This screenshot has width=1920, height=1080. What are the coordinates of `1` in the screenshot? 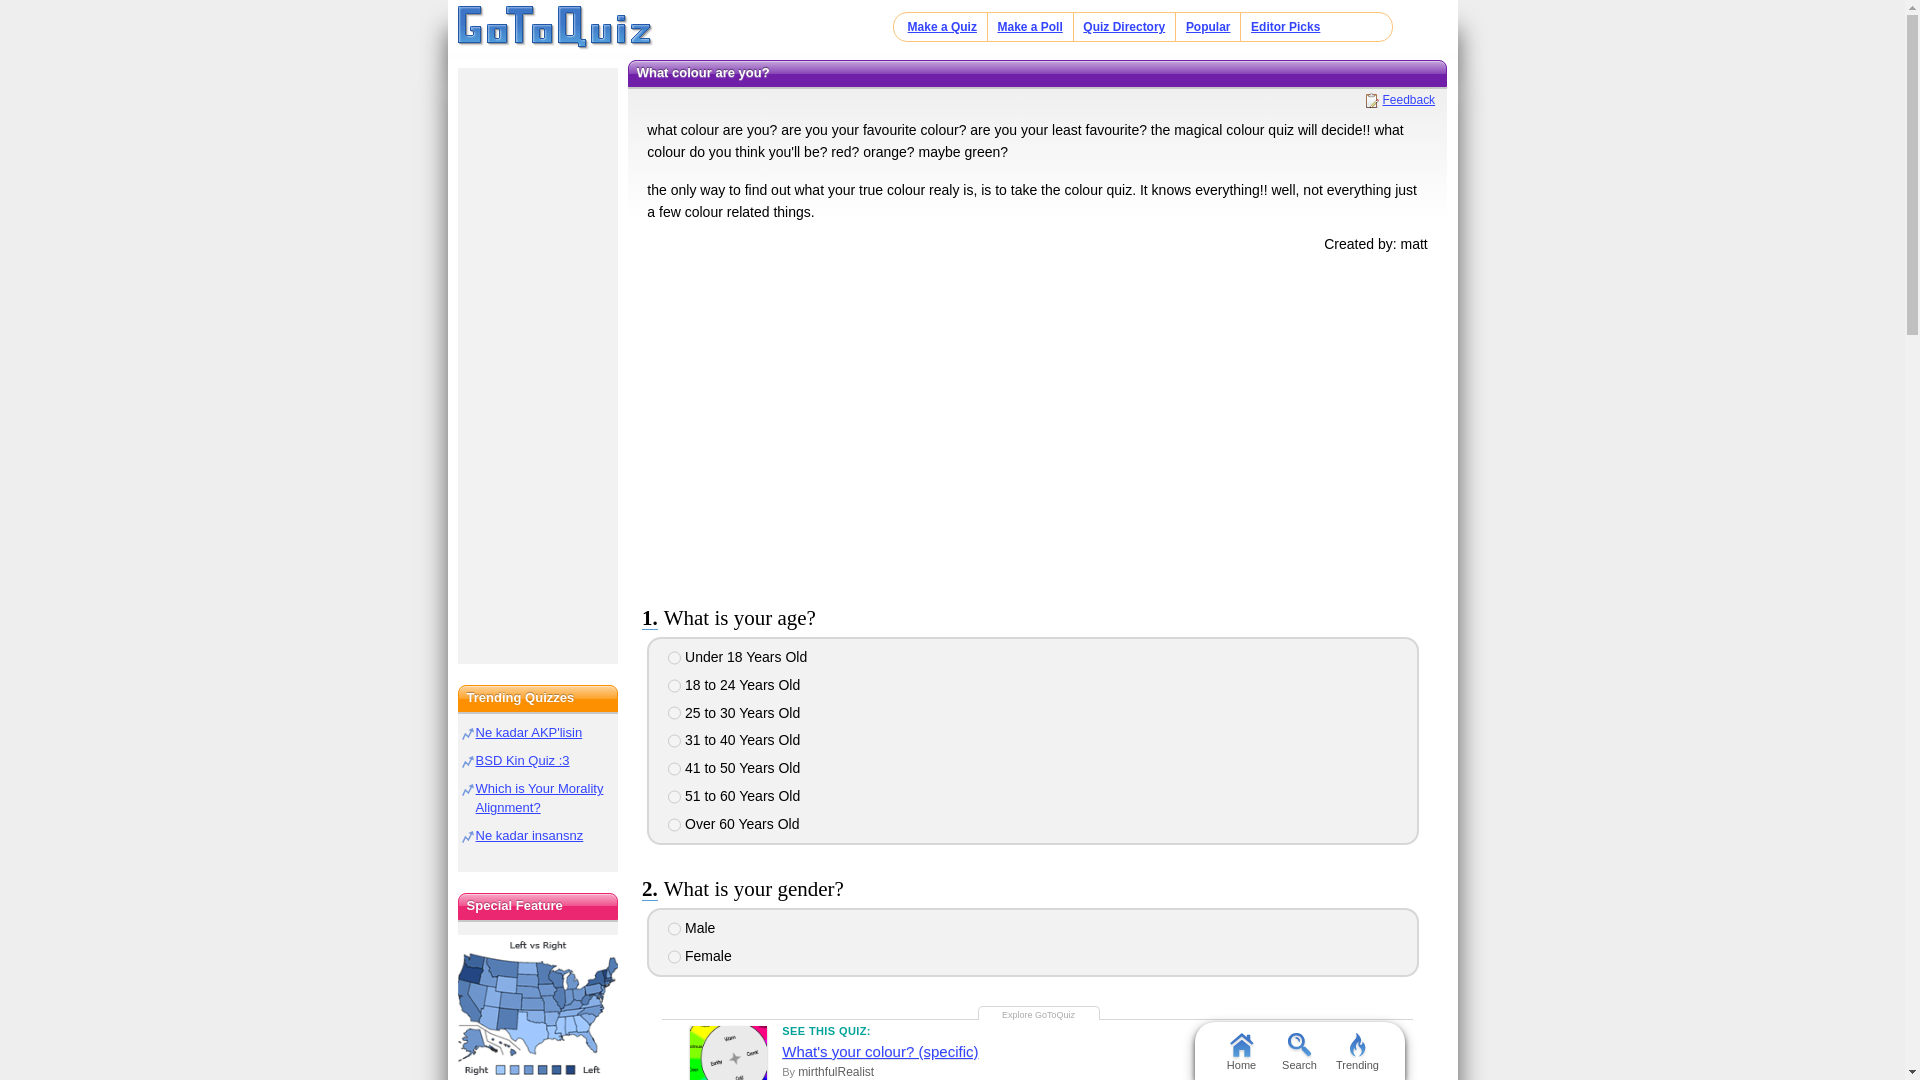 It's located at (674, 929).